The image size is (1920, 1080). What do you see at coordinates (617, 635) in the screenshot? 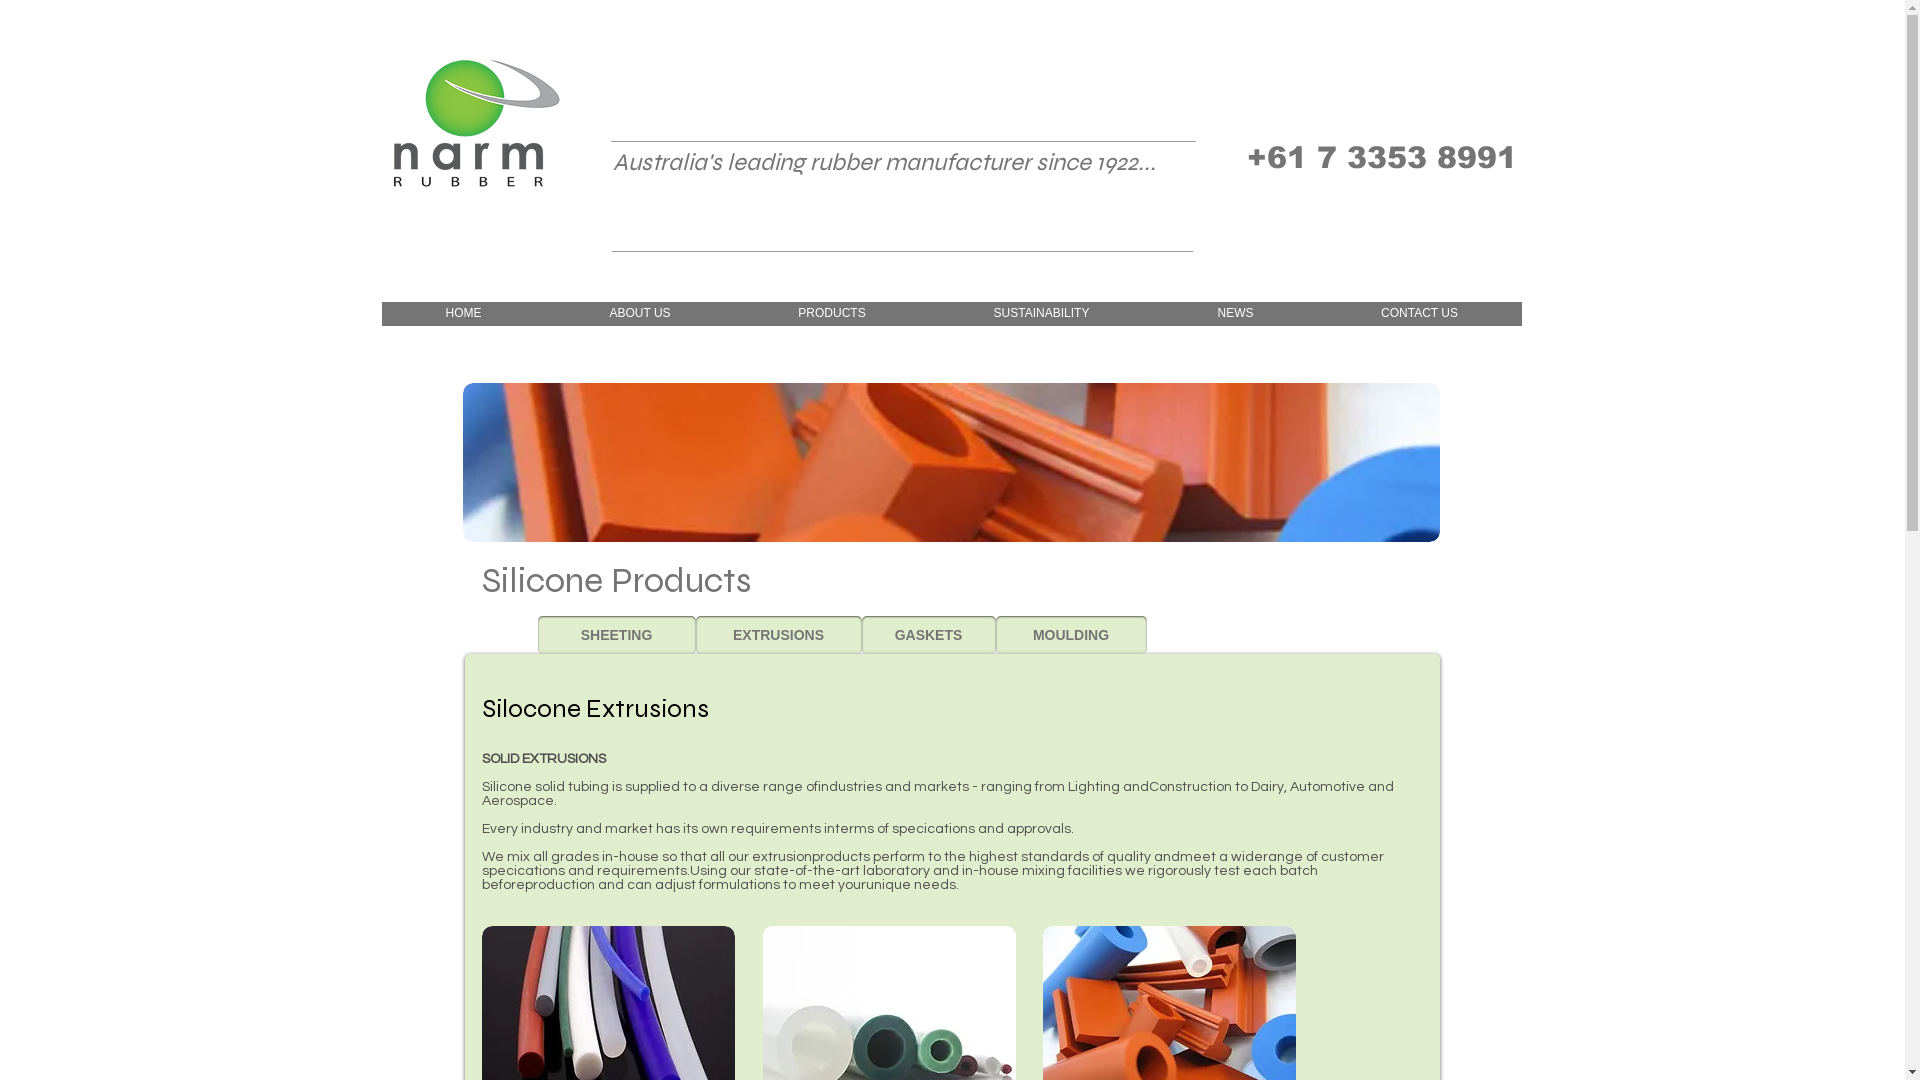
I see `SHEETING` at bounding box center [617, 635].